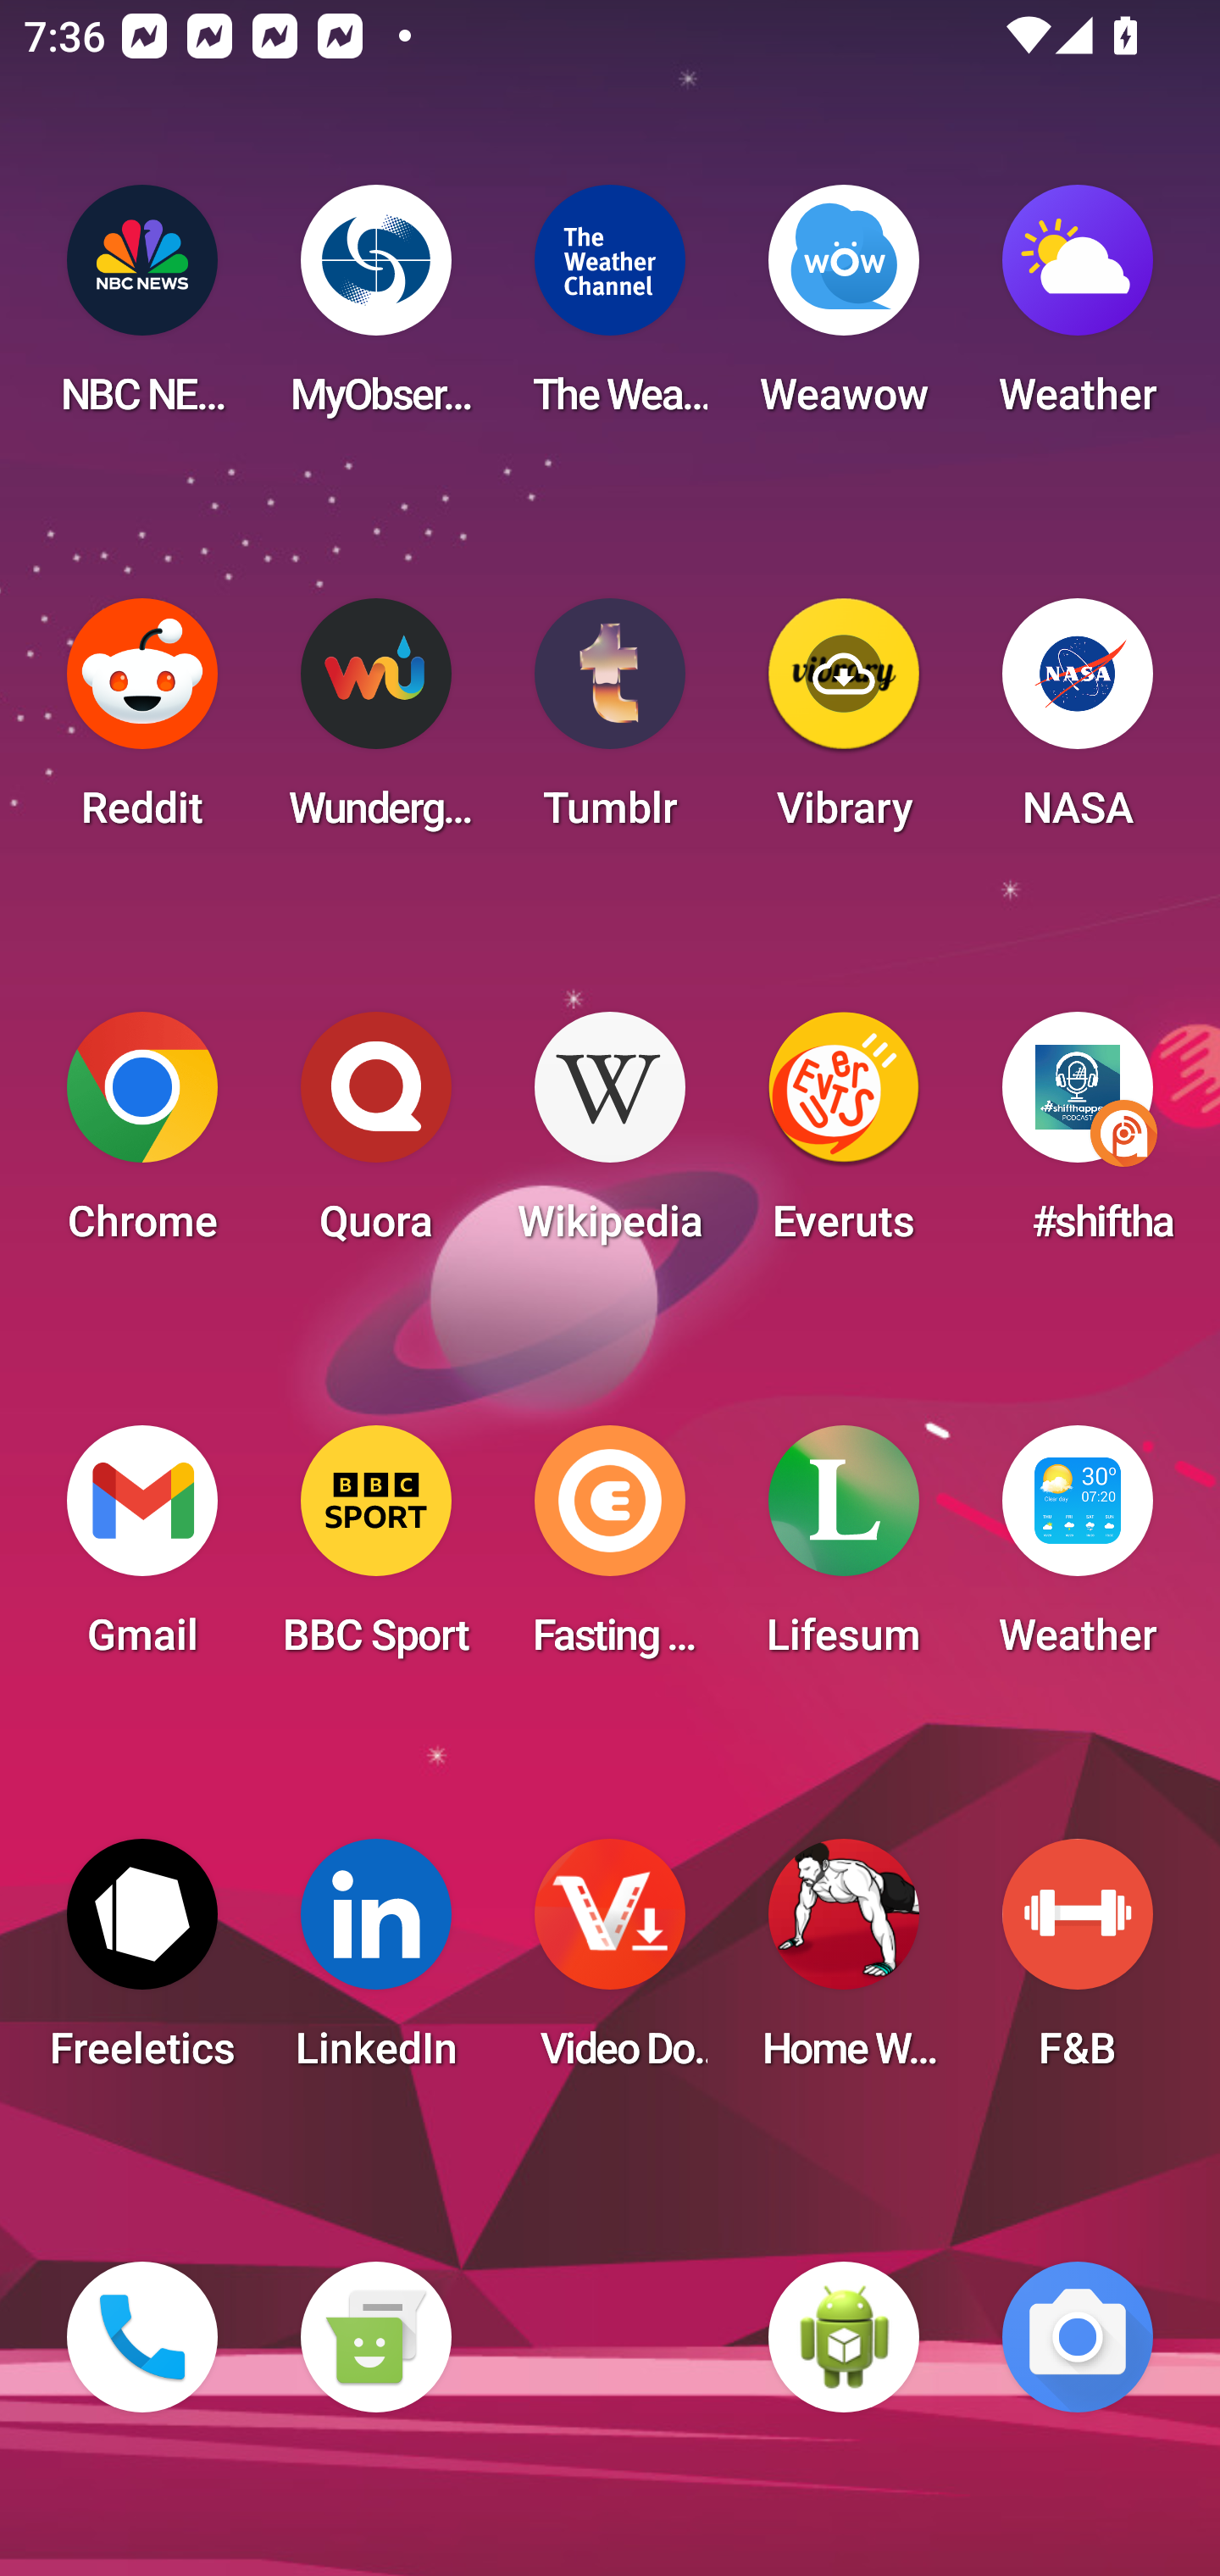  Describe the element at coordinates (844, 1964) in the screenshot. I see `Home Workout` at that location.